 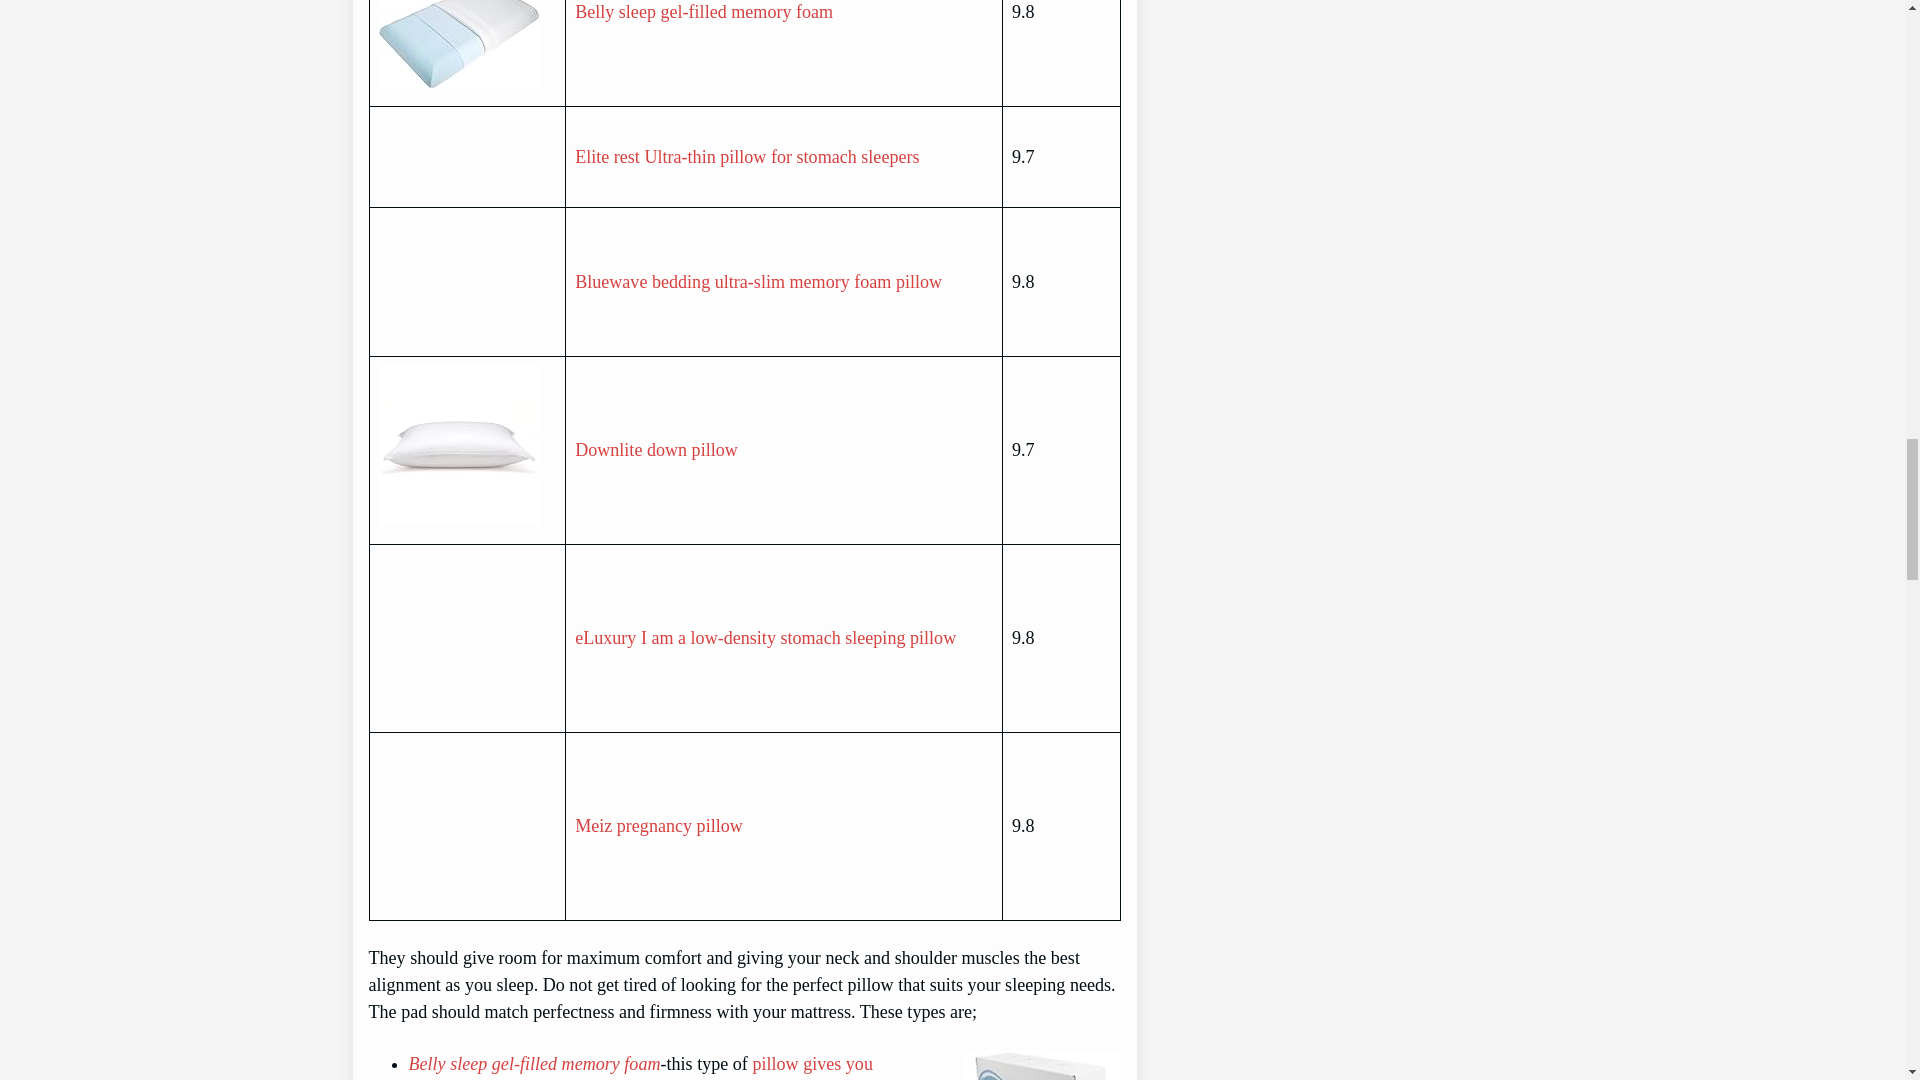 I want to click on Elite rest Ultra-thin pillow for stomach sleepers, so click(x=746, y=156).